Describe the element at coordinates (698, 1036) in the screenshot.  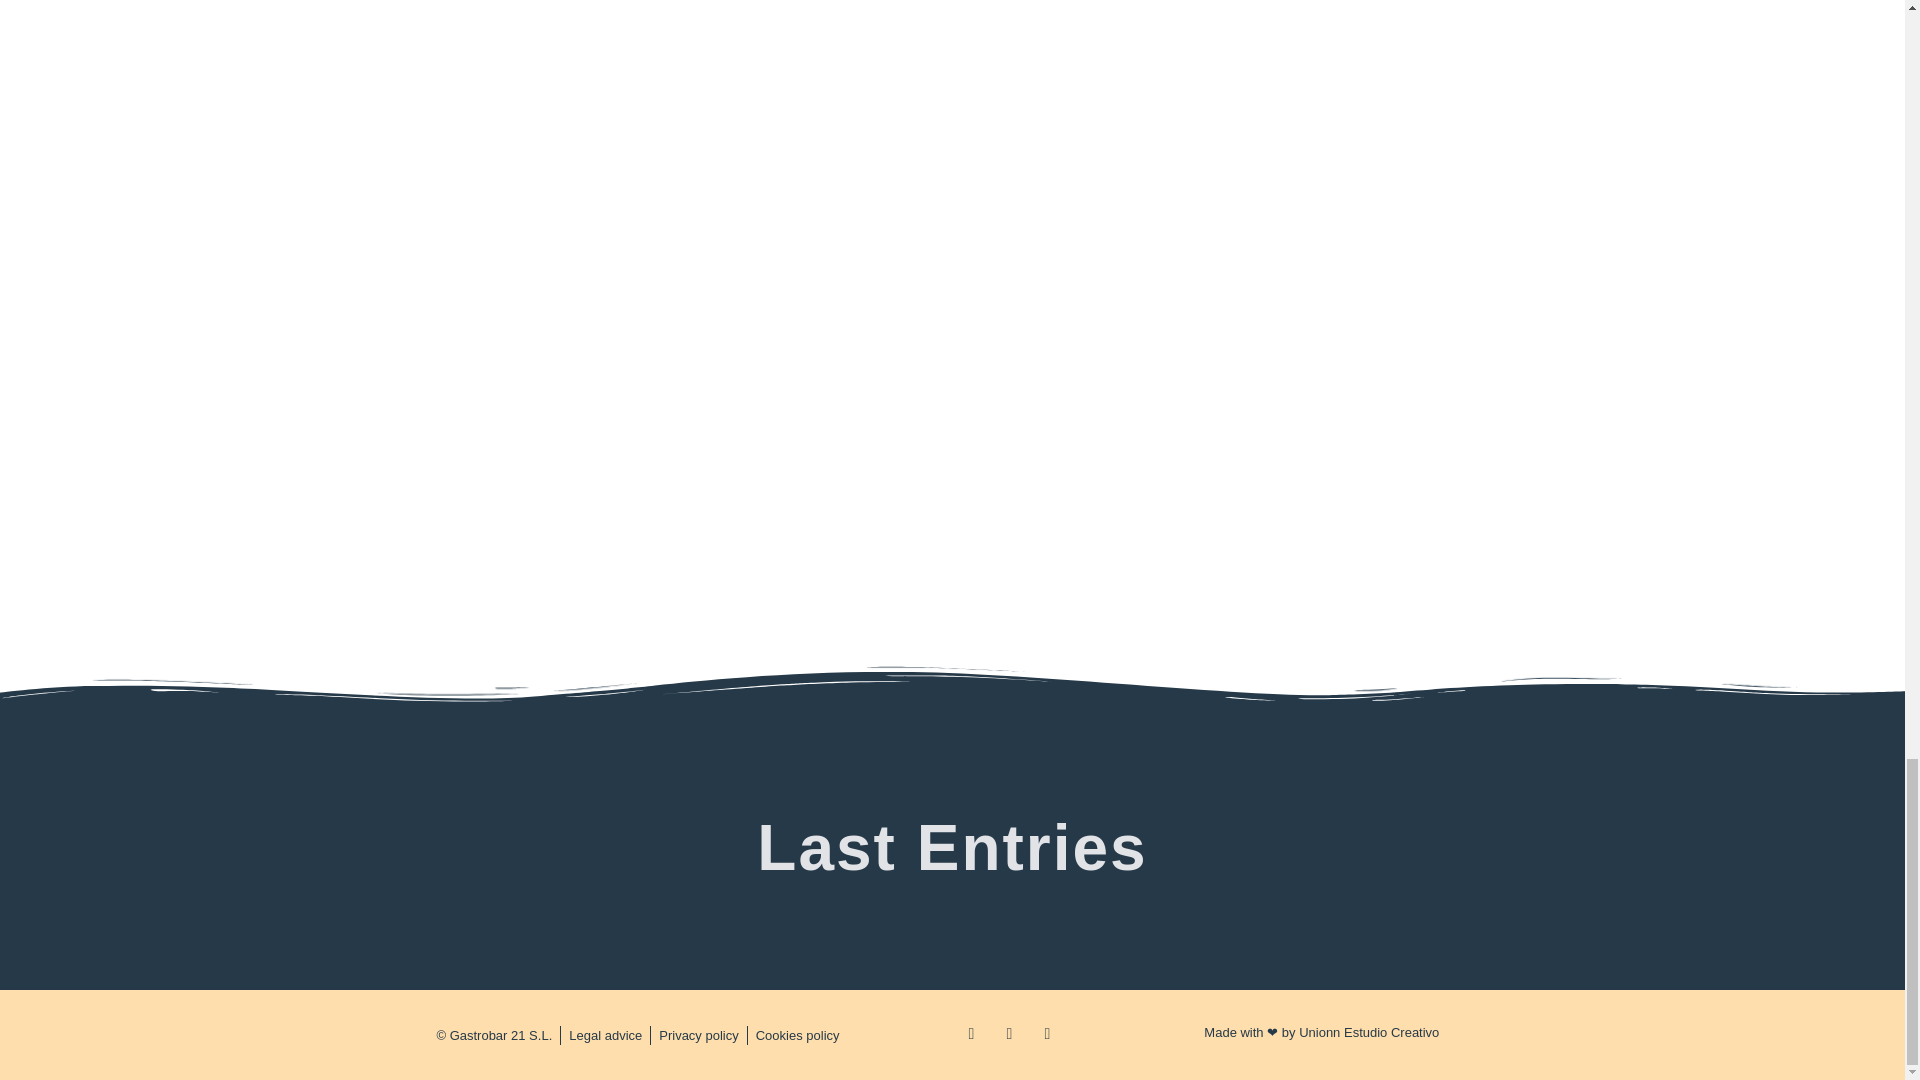
I see `Privacy policy` at that location.